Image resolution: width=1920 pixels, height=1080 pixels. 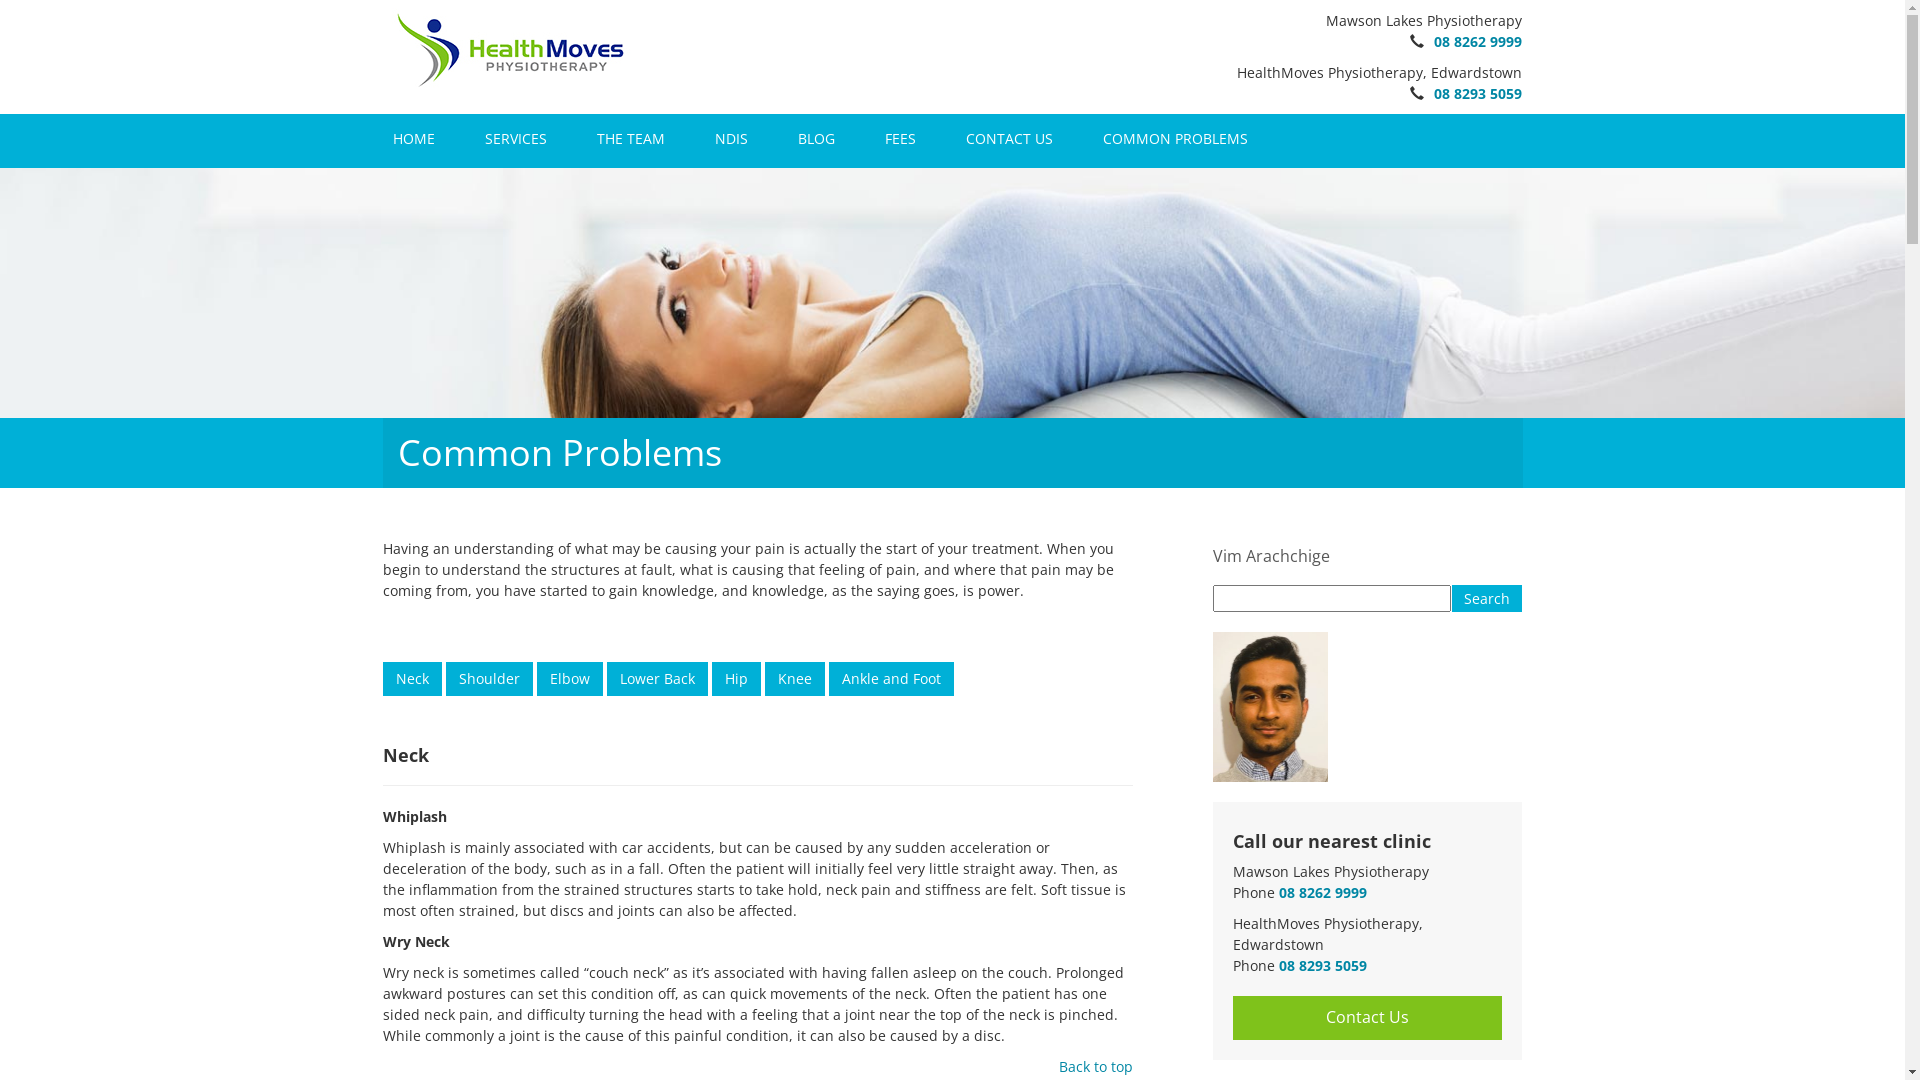 I want to click on Neck, so click(x=412, y=679).